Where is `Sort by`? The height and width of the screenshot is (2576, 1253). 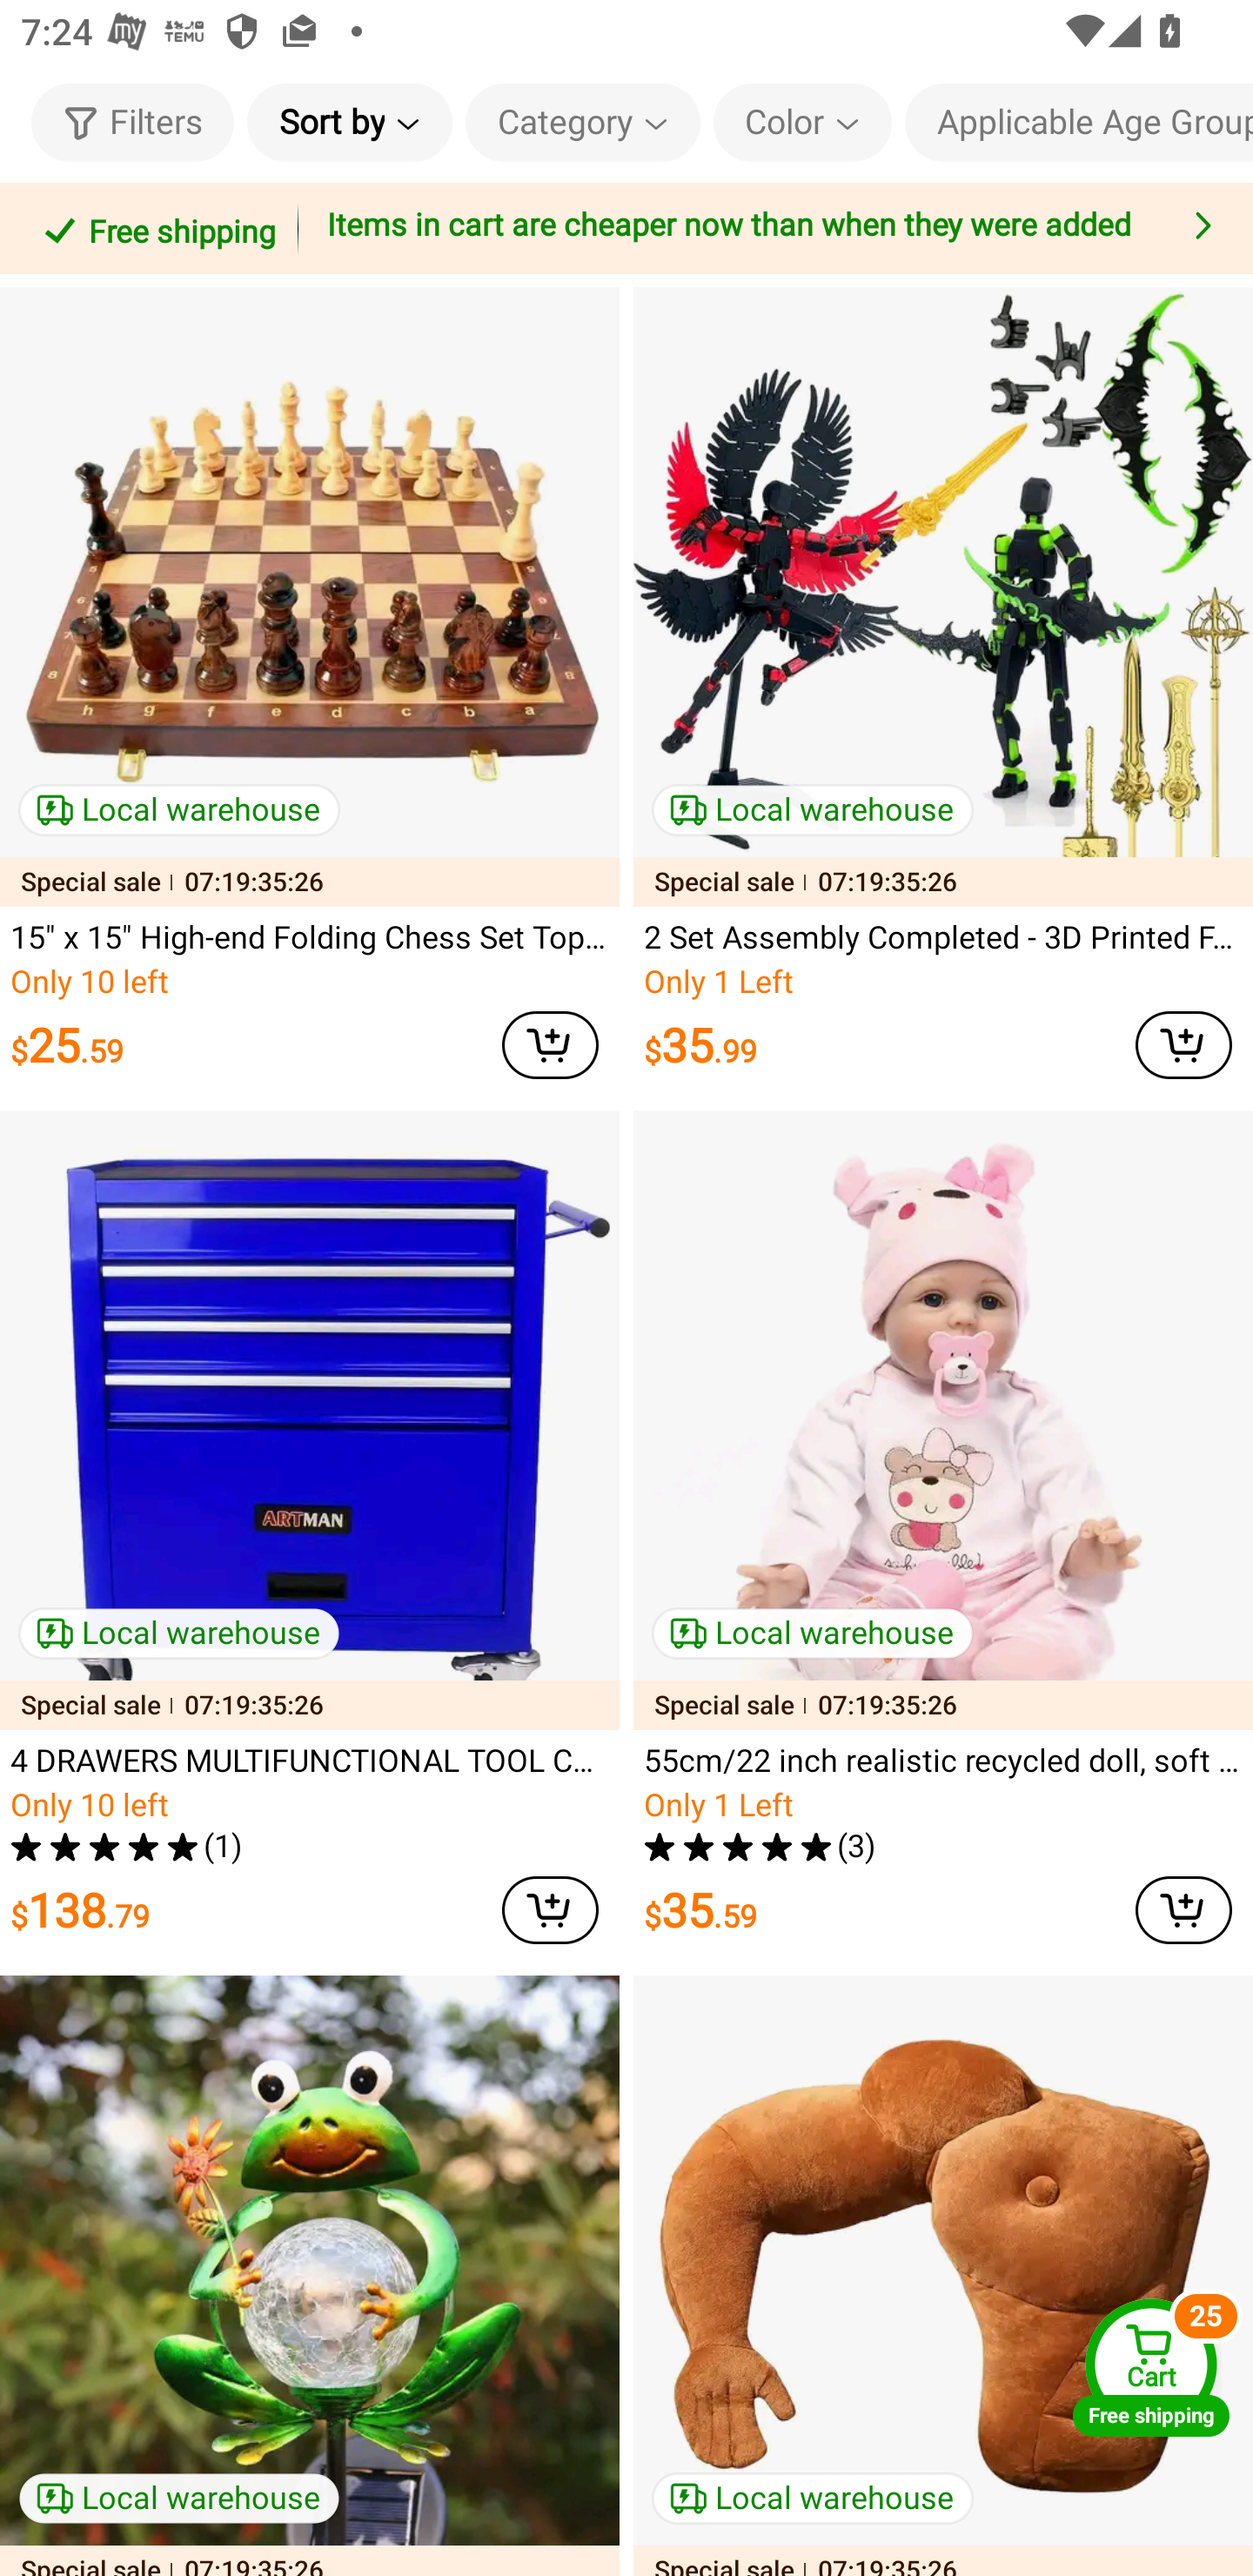 Sort by is located at coordinates (349, 122).